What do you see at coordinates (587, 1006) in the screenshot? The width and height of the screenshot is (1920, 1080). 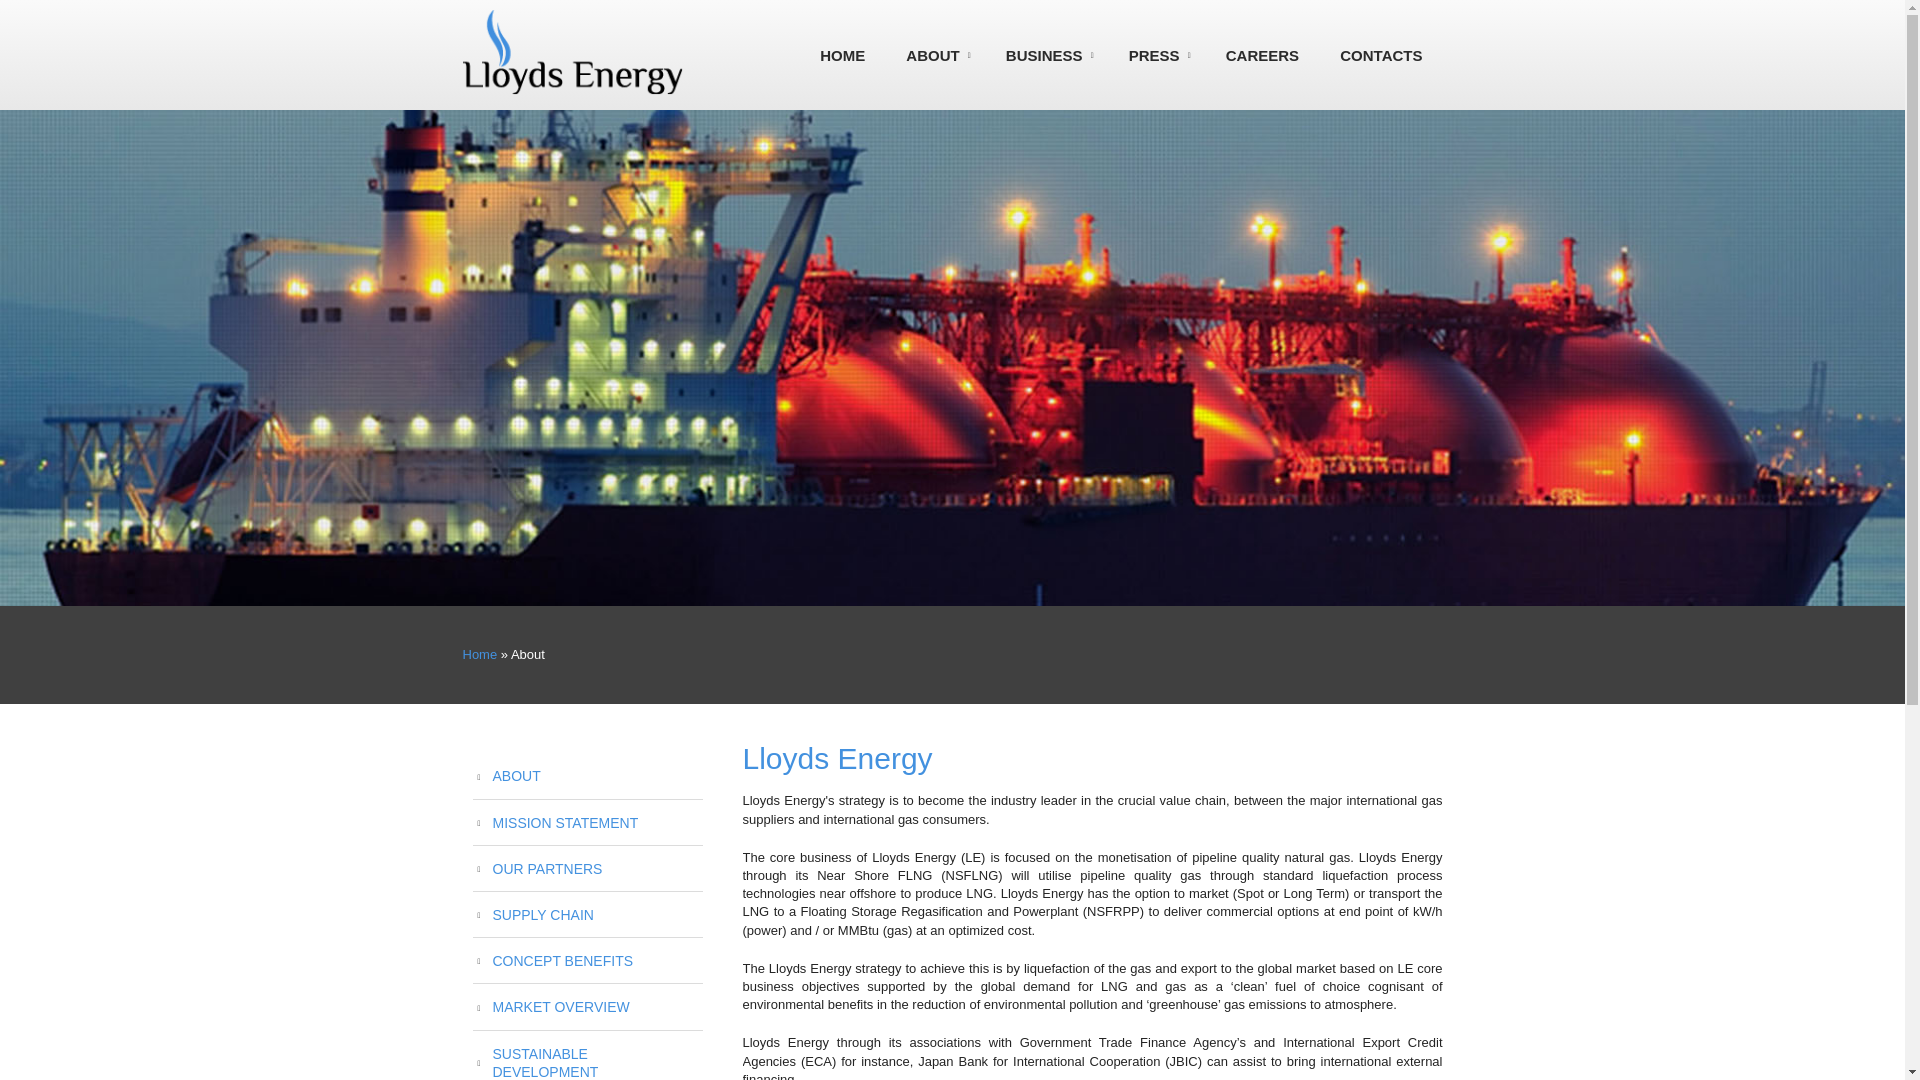 I see `MARKET OVERVIEW` at bounding box center [587, 1006].